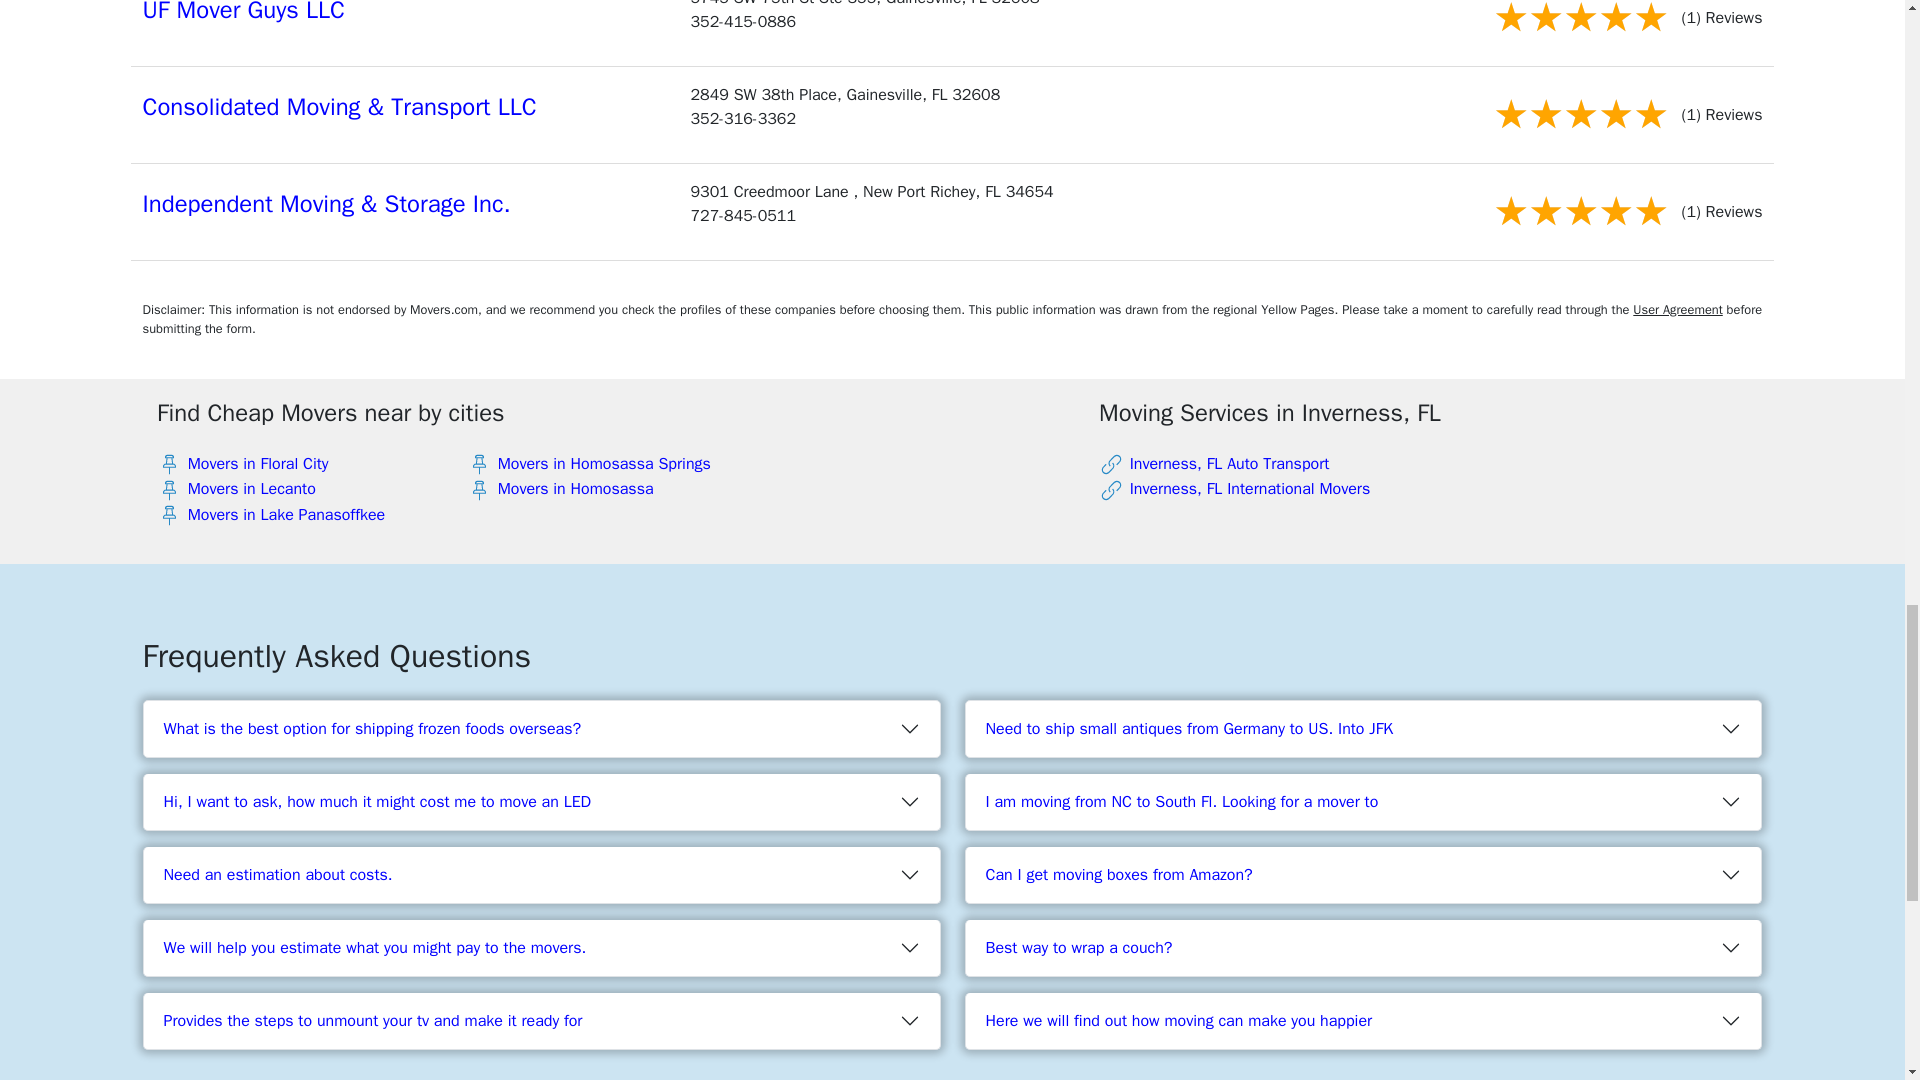 The width and height of the screenshot is (1920, 1080). What do you see at coordinates (576, 488) in the screenshot?
I see `Movers in Homosassa` at bounding box center [576, 488].